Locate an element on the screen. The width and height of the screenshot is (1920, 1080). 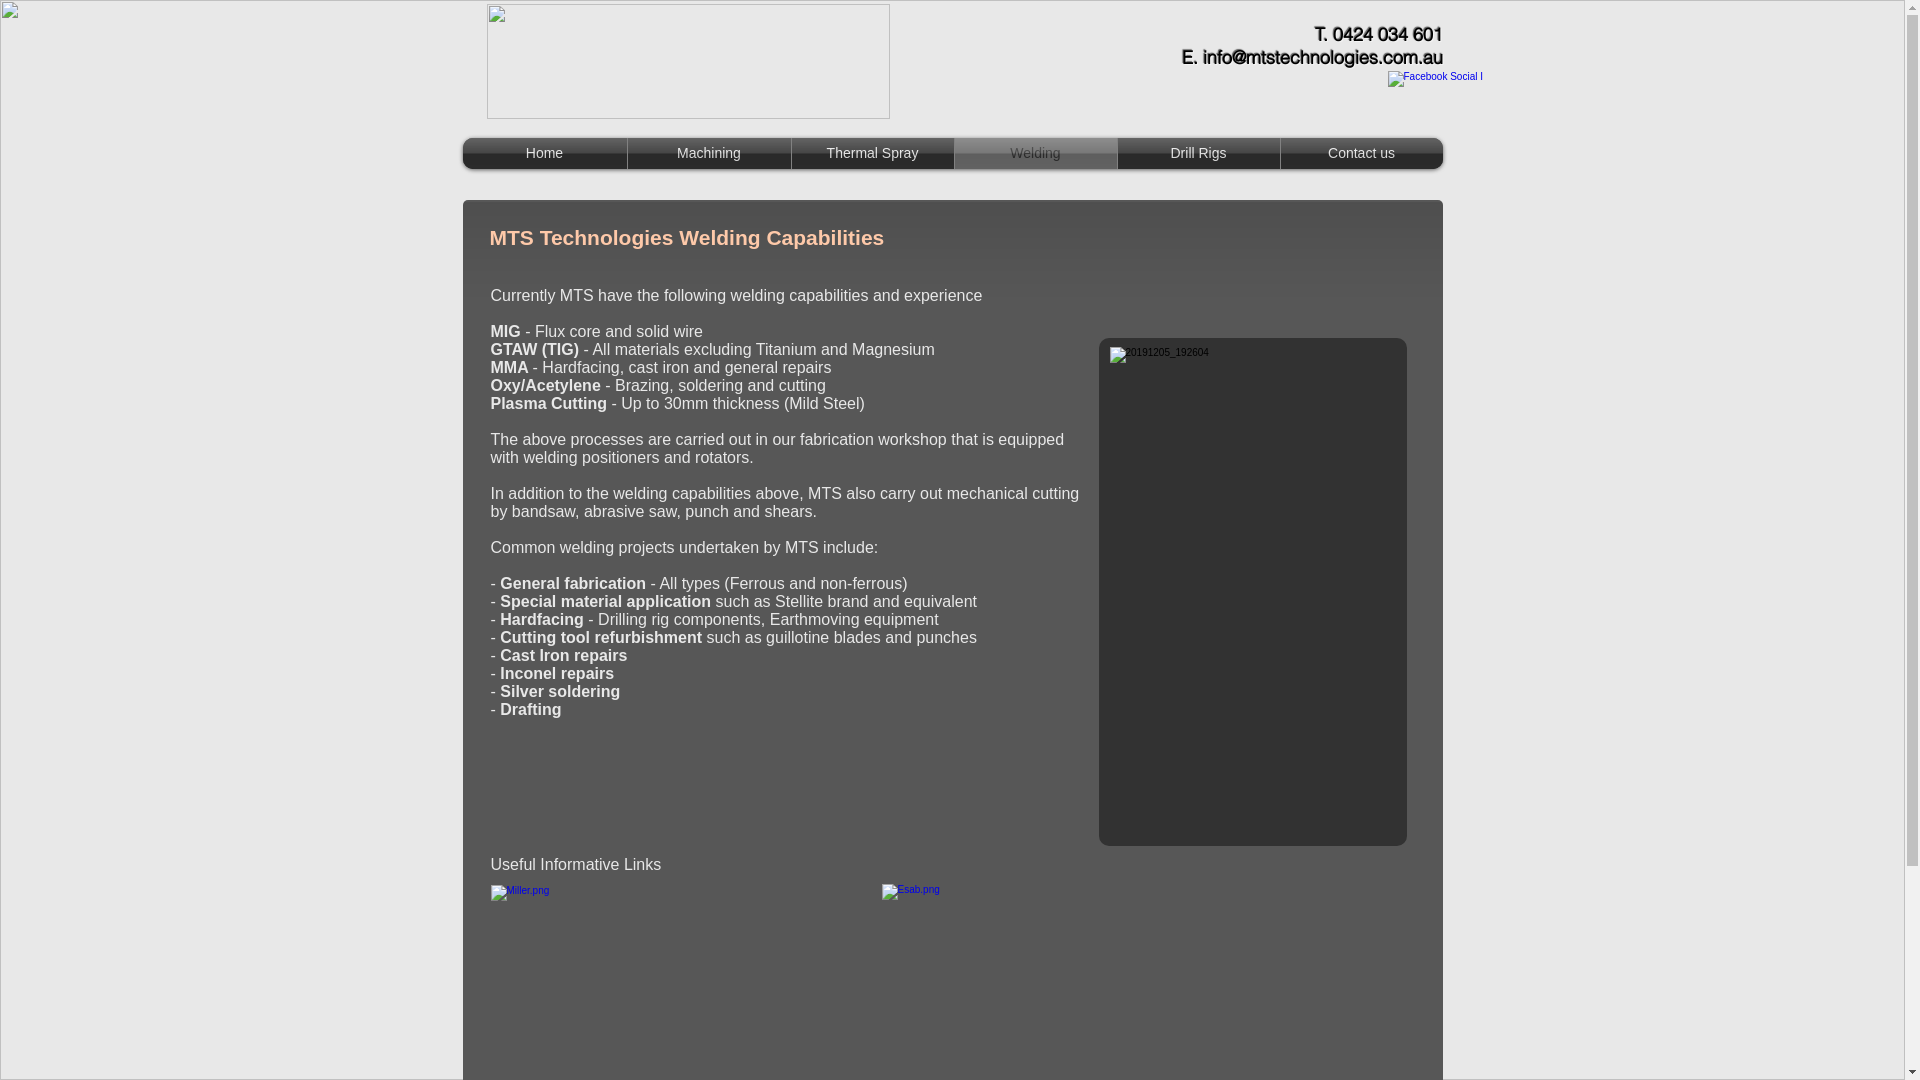
Machining is located at coordinates (710, 154).